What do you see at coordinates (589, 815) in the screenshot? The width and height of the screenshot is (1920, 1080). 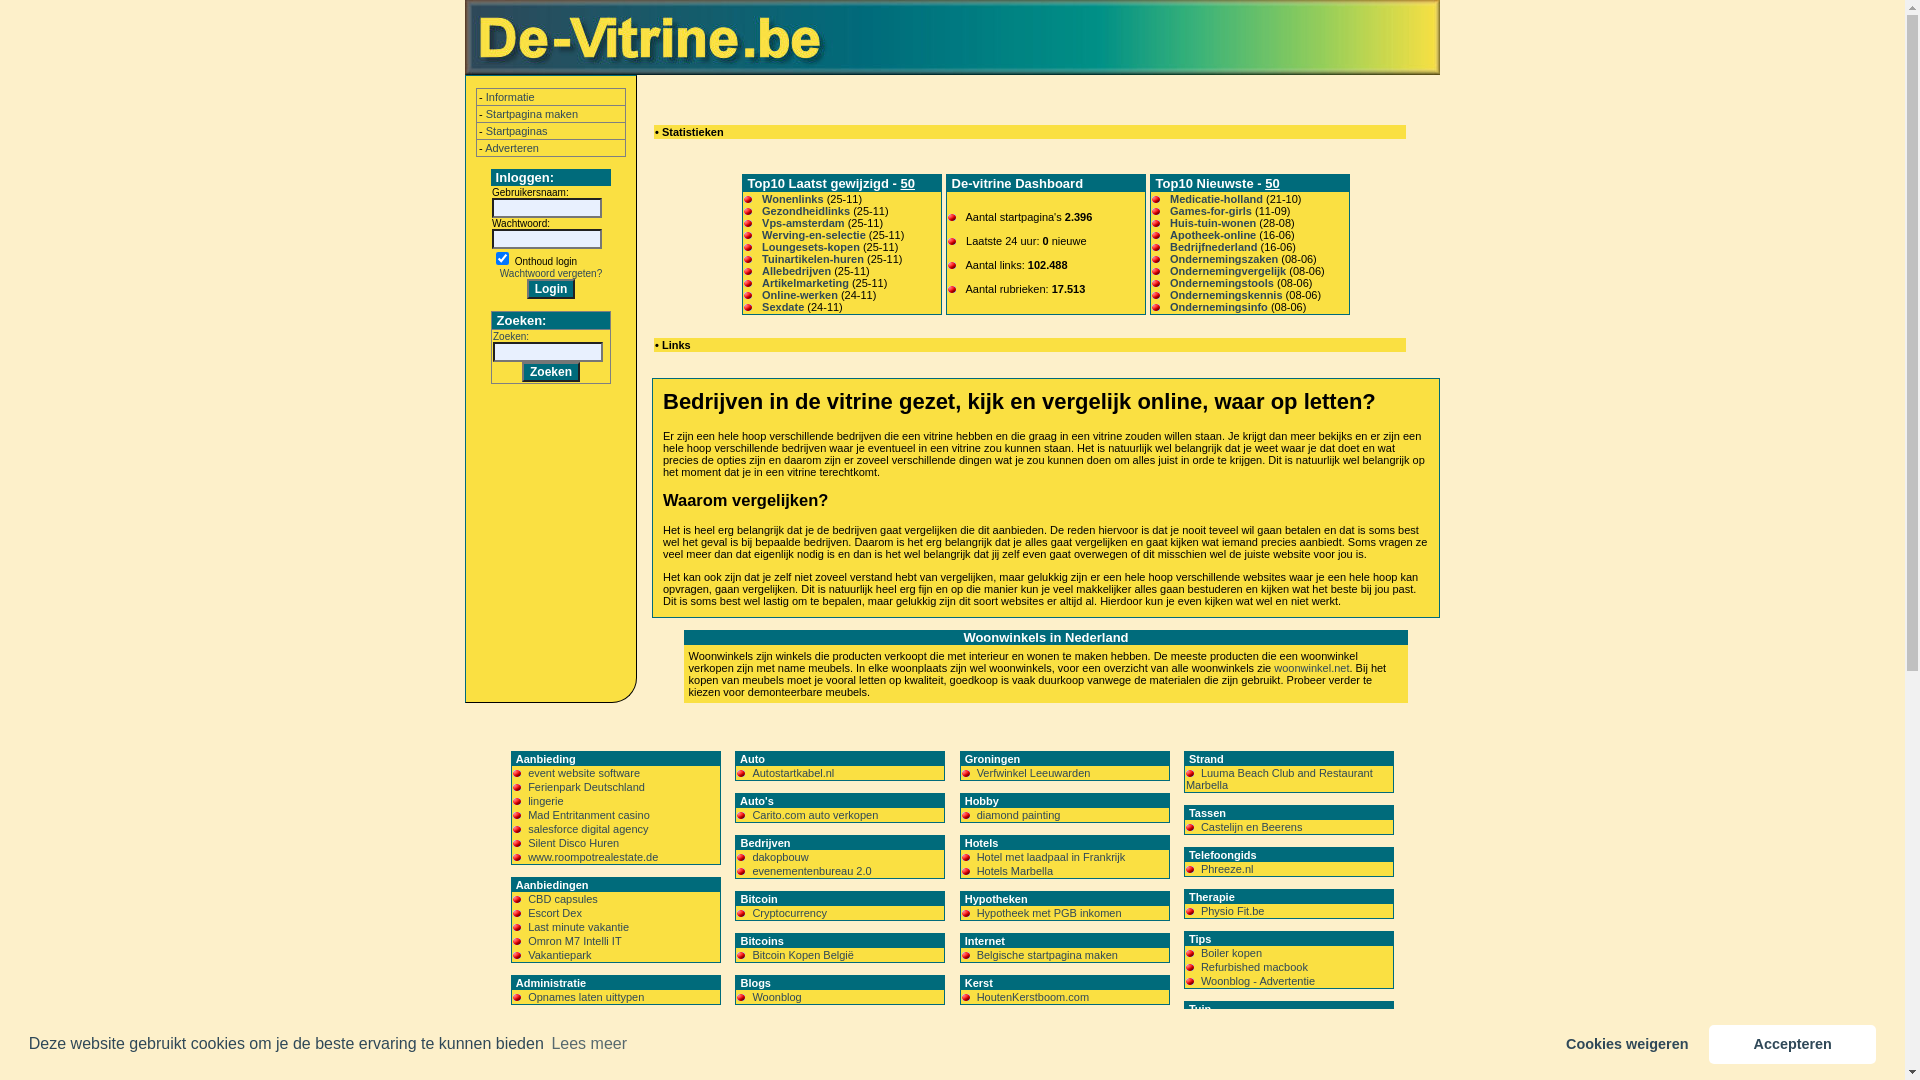 I see `Mad Entritanment casino` at bounding box center [589, 815].